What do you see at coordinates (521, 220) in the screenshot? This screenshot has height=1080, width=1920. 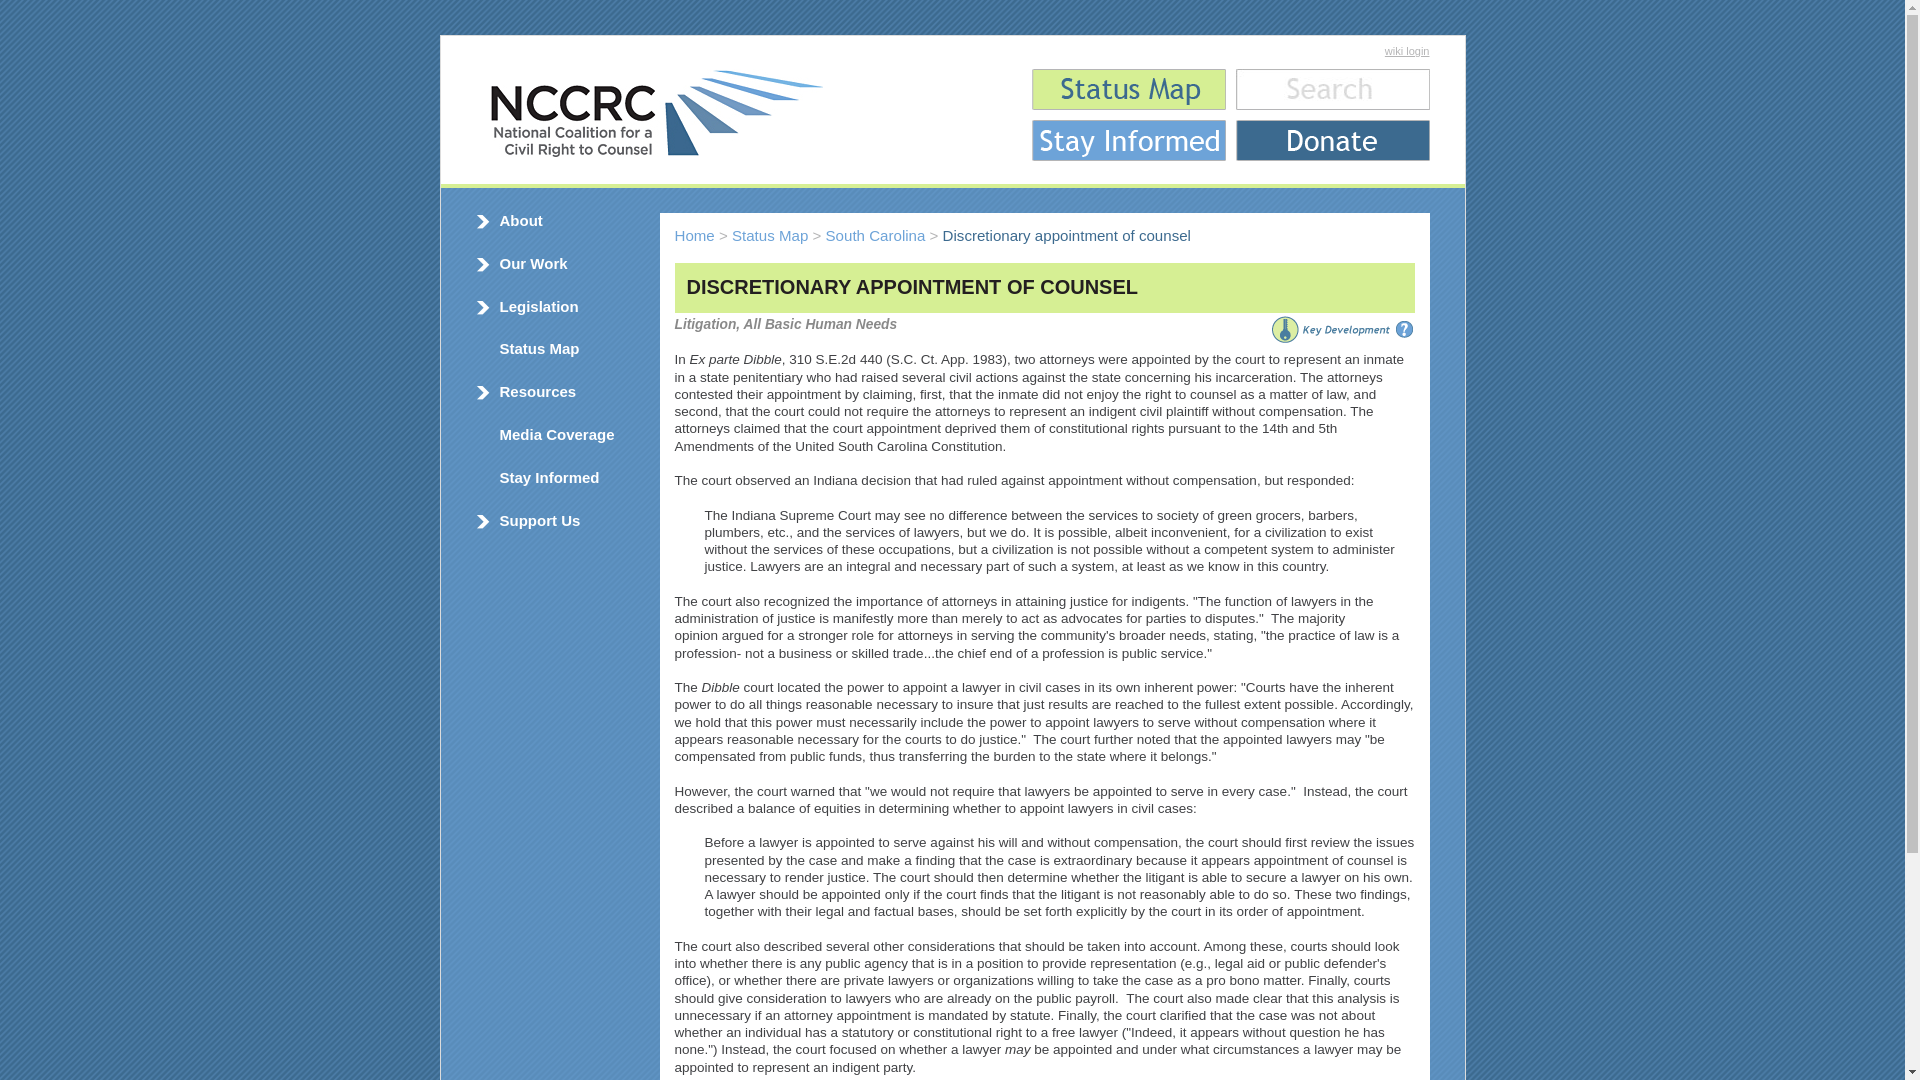 I see `About` at bounding box center [521, 220].